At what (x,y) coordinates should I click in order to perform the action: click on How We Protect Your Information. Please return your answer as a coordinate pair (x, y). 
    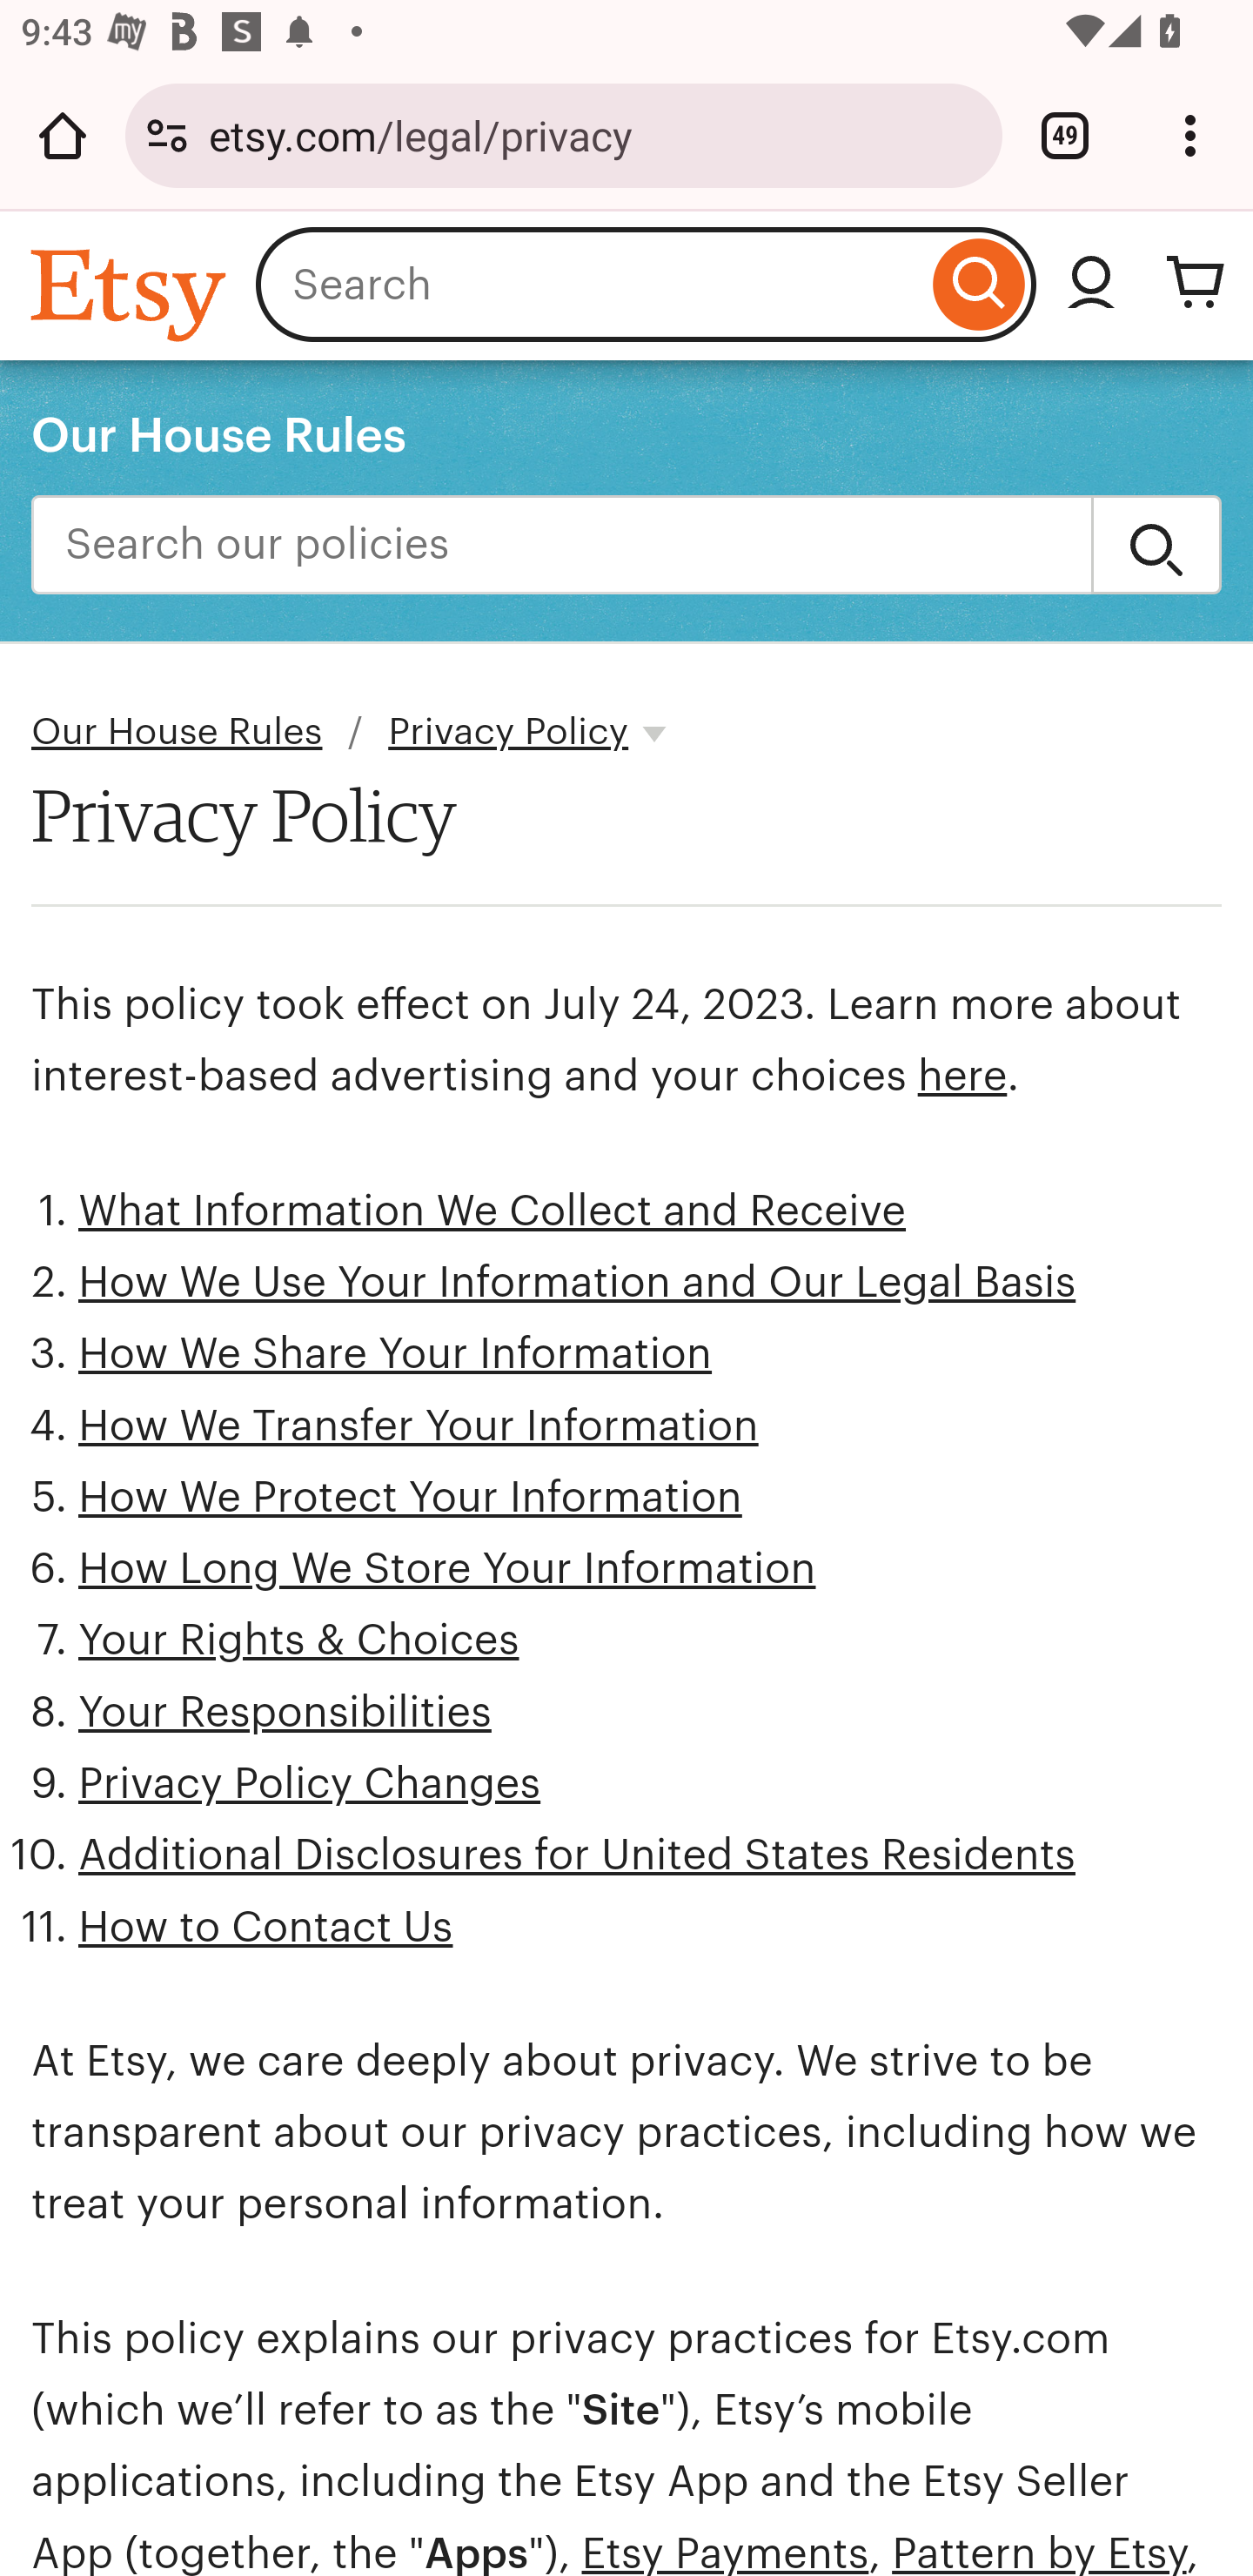
    Looking at the image, I should click on (411, 1498).